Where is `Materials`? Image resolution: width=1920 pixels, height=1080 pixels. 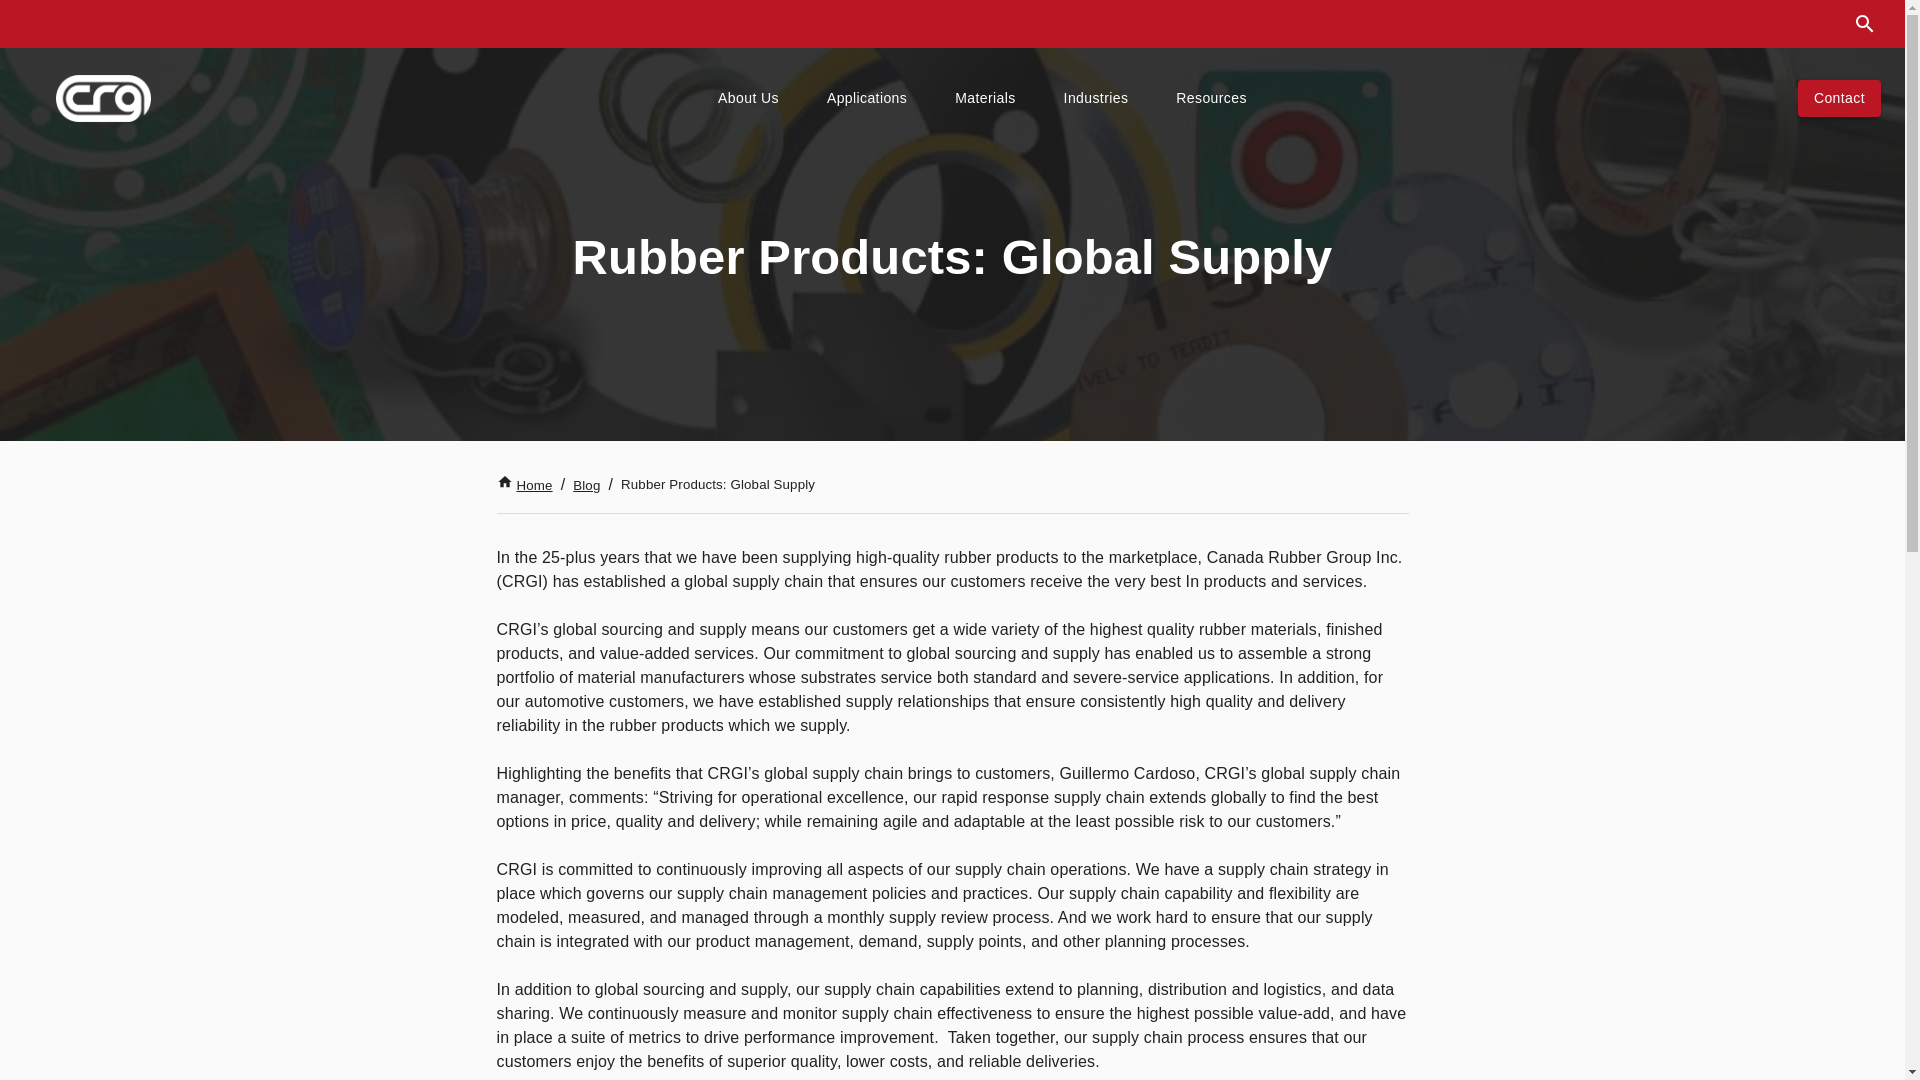
Materials is located at coordinates (984, 98).